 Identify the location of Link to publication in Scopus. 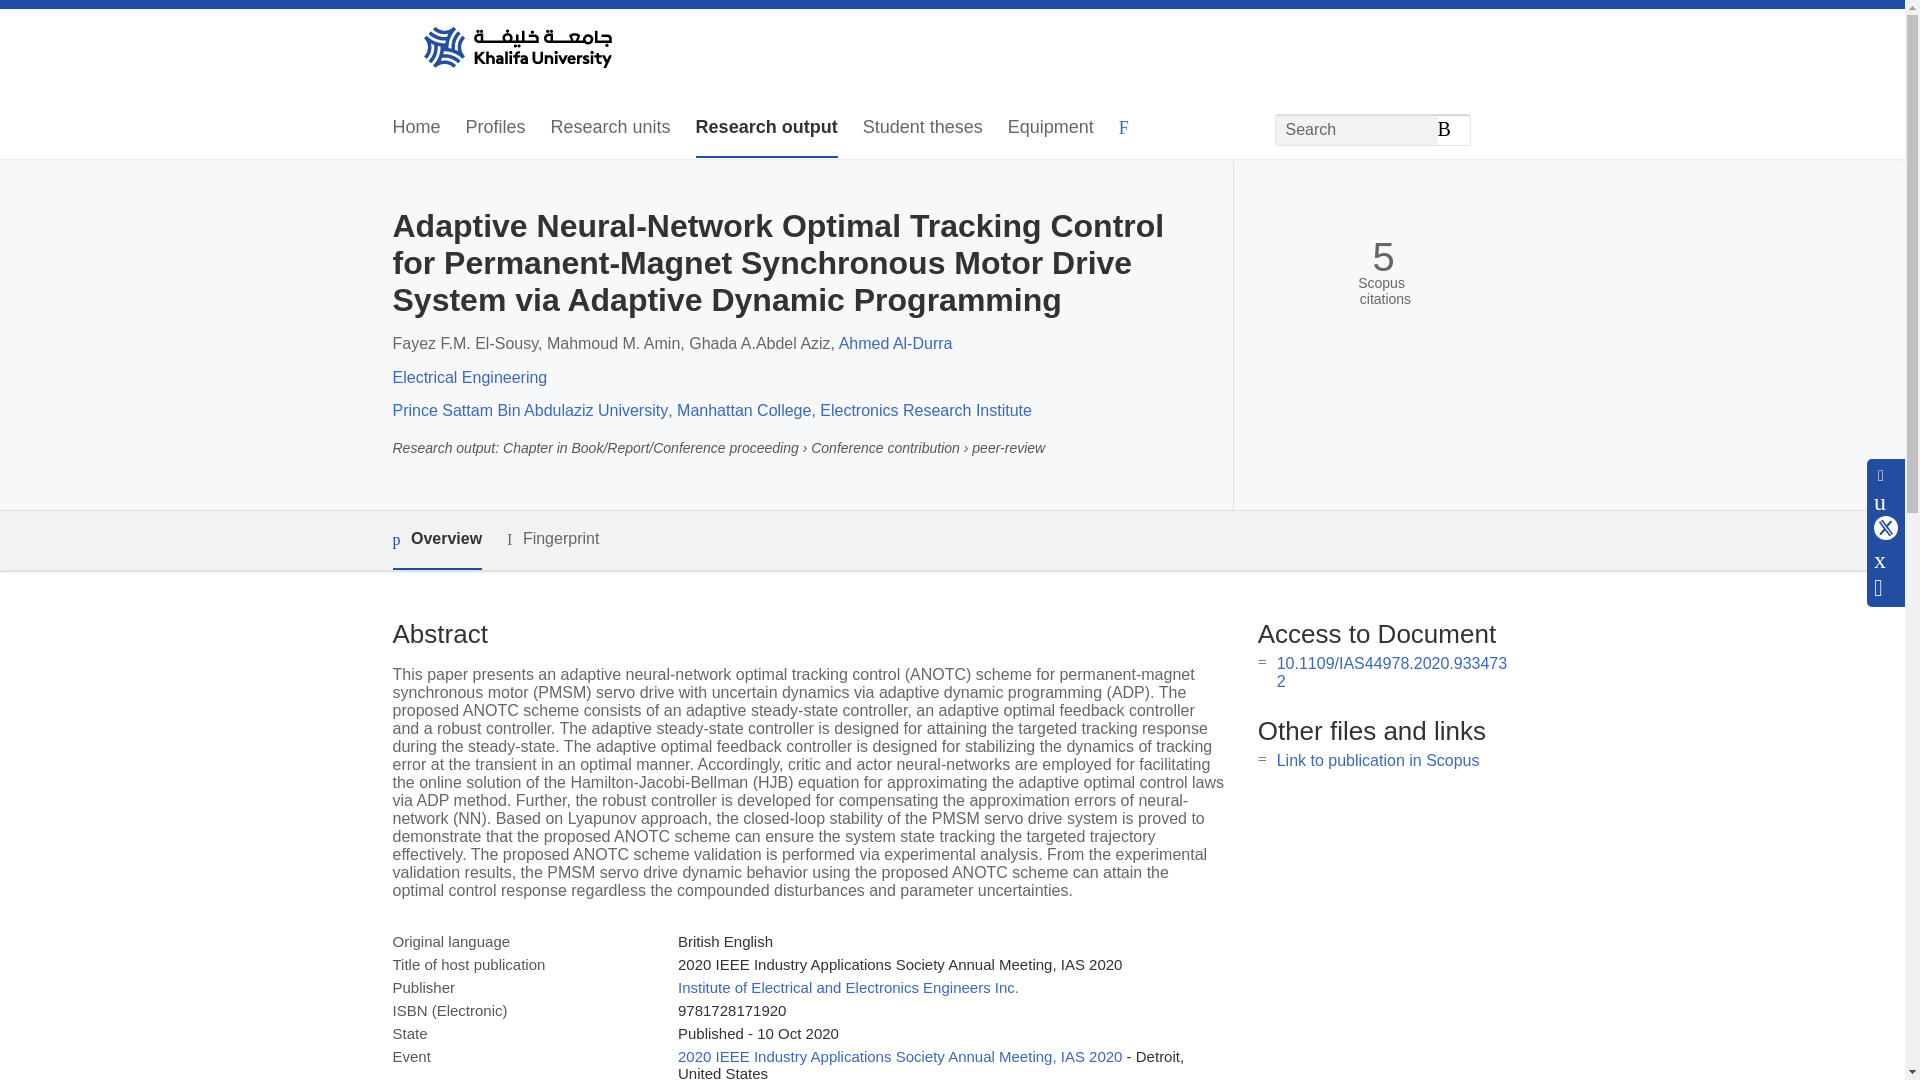
(1378, 760).